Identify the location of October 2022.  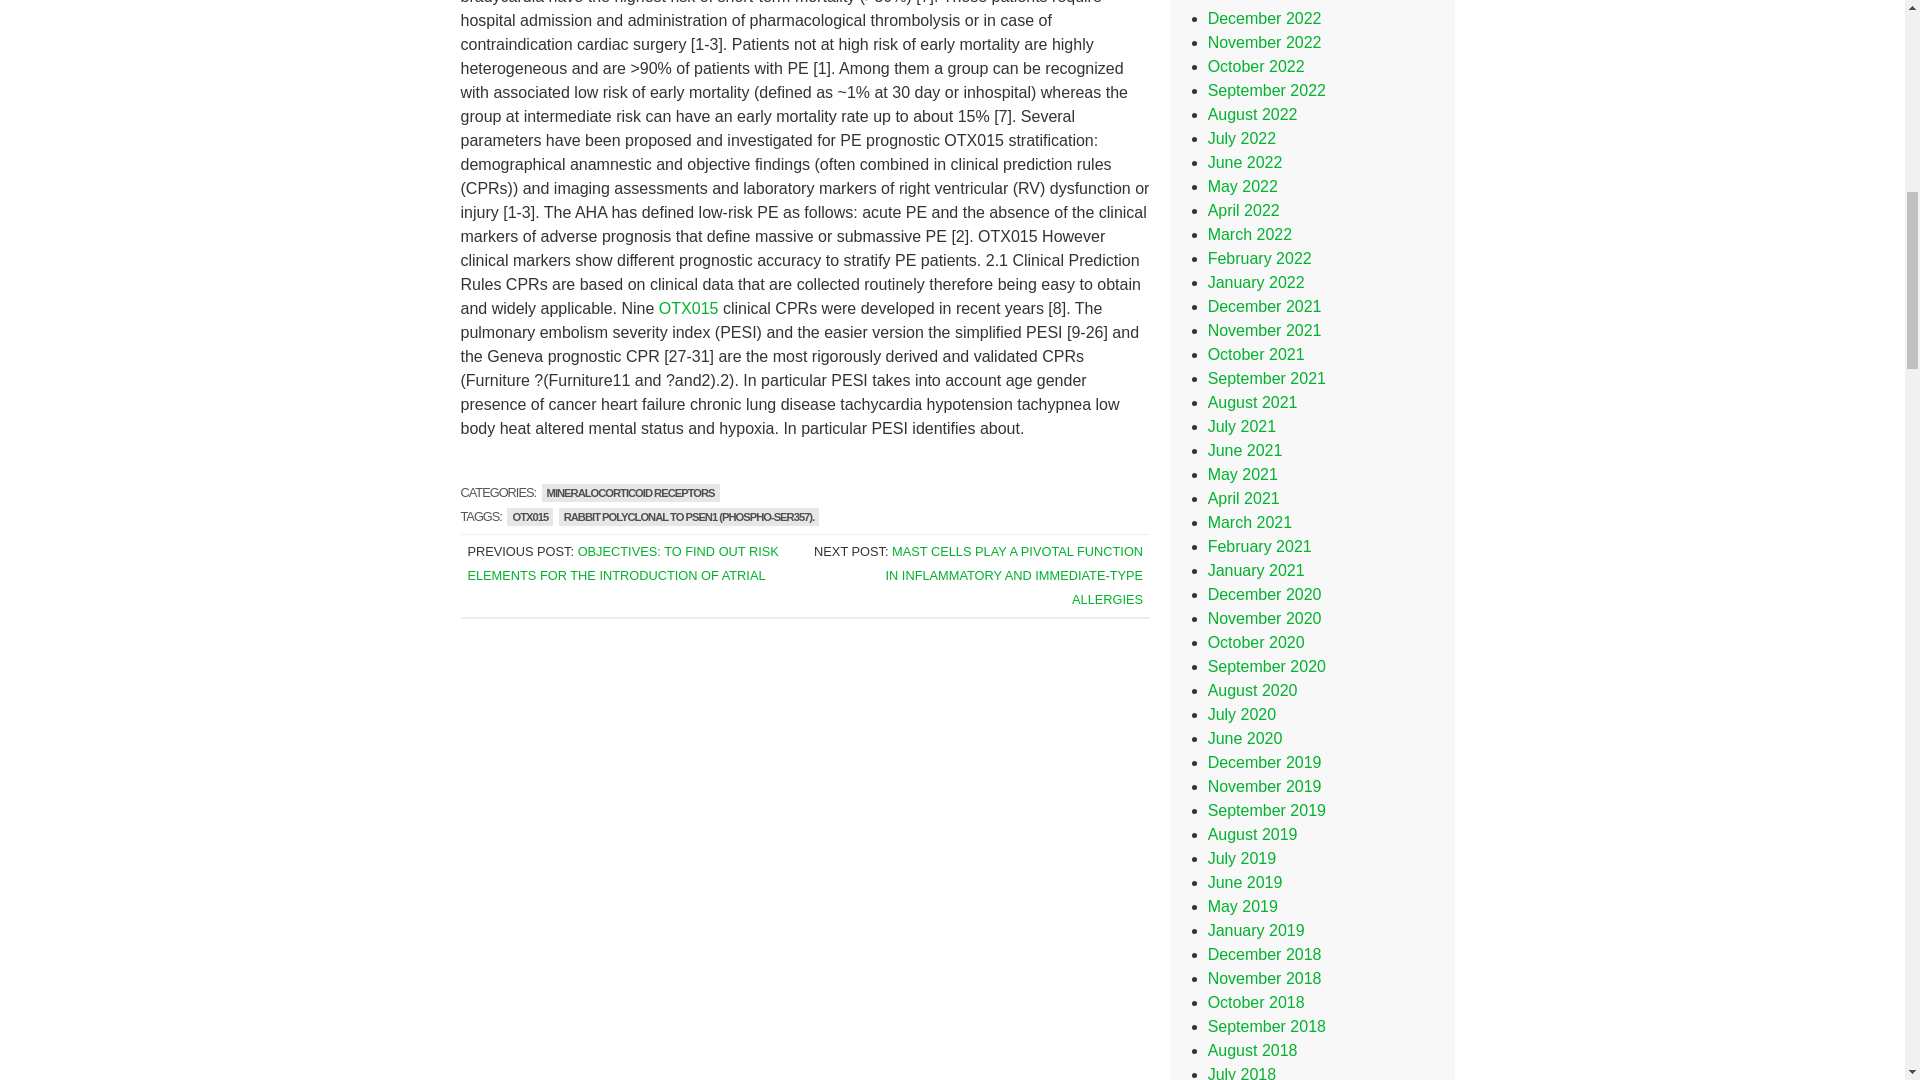
(1256, 66).